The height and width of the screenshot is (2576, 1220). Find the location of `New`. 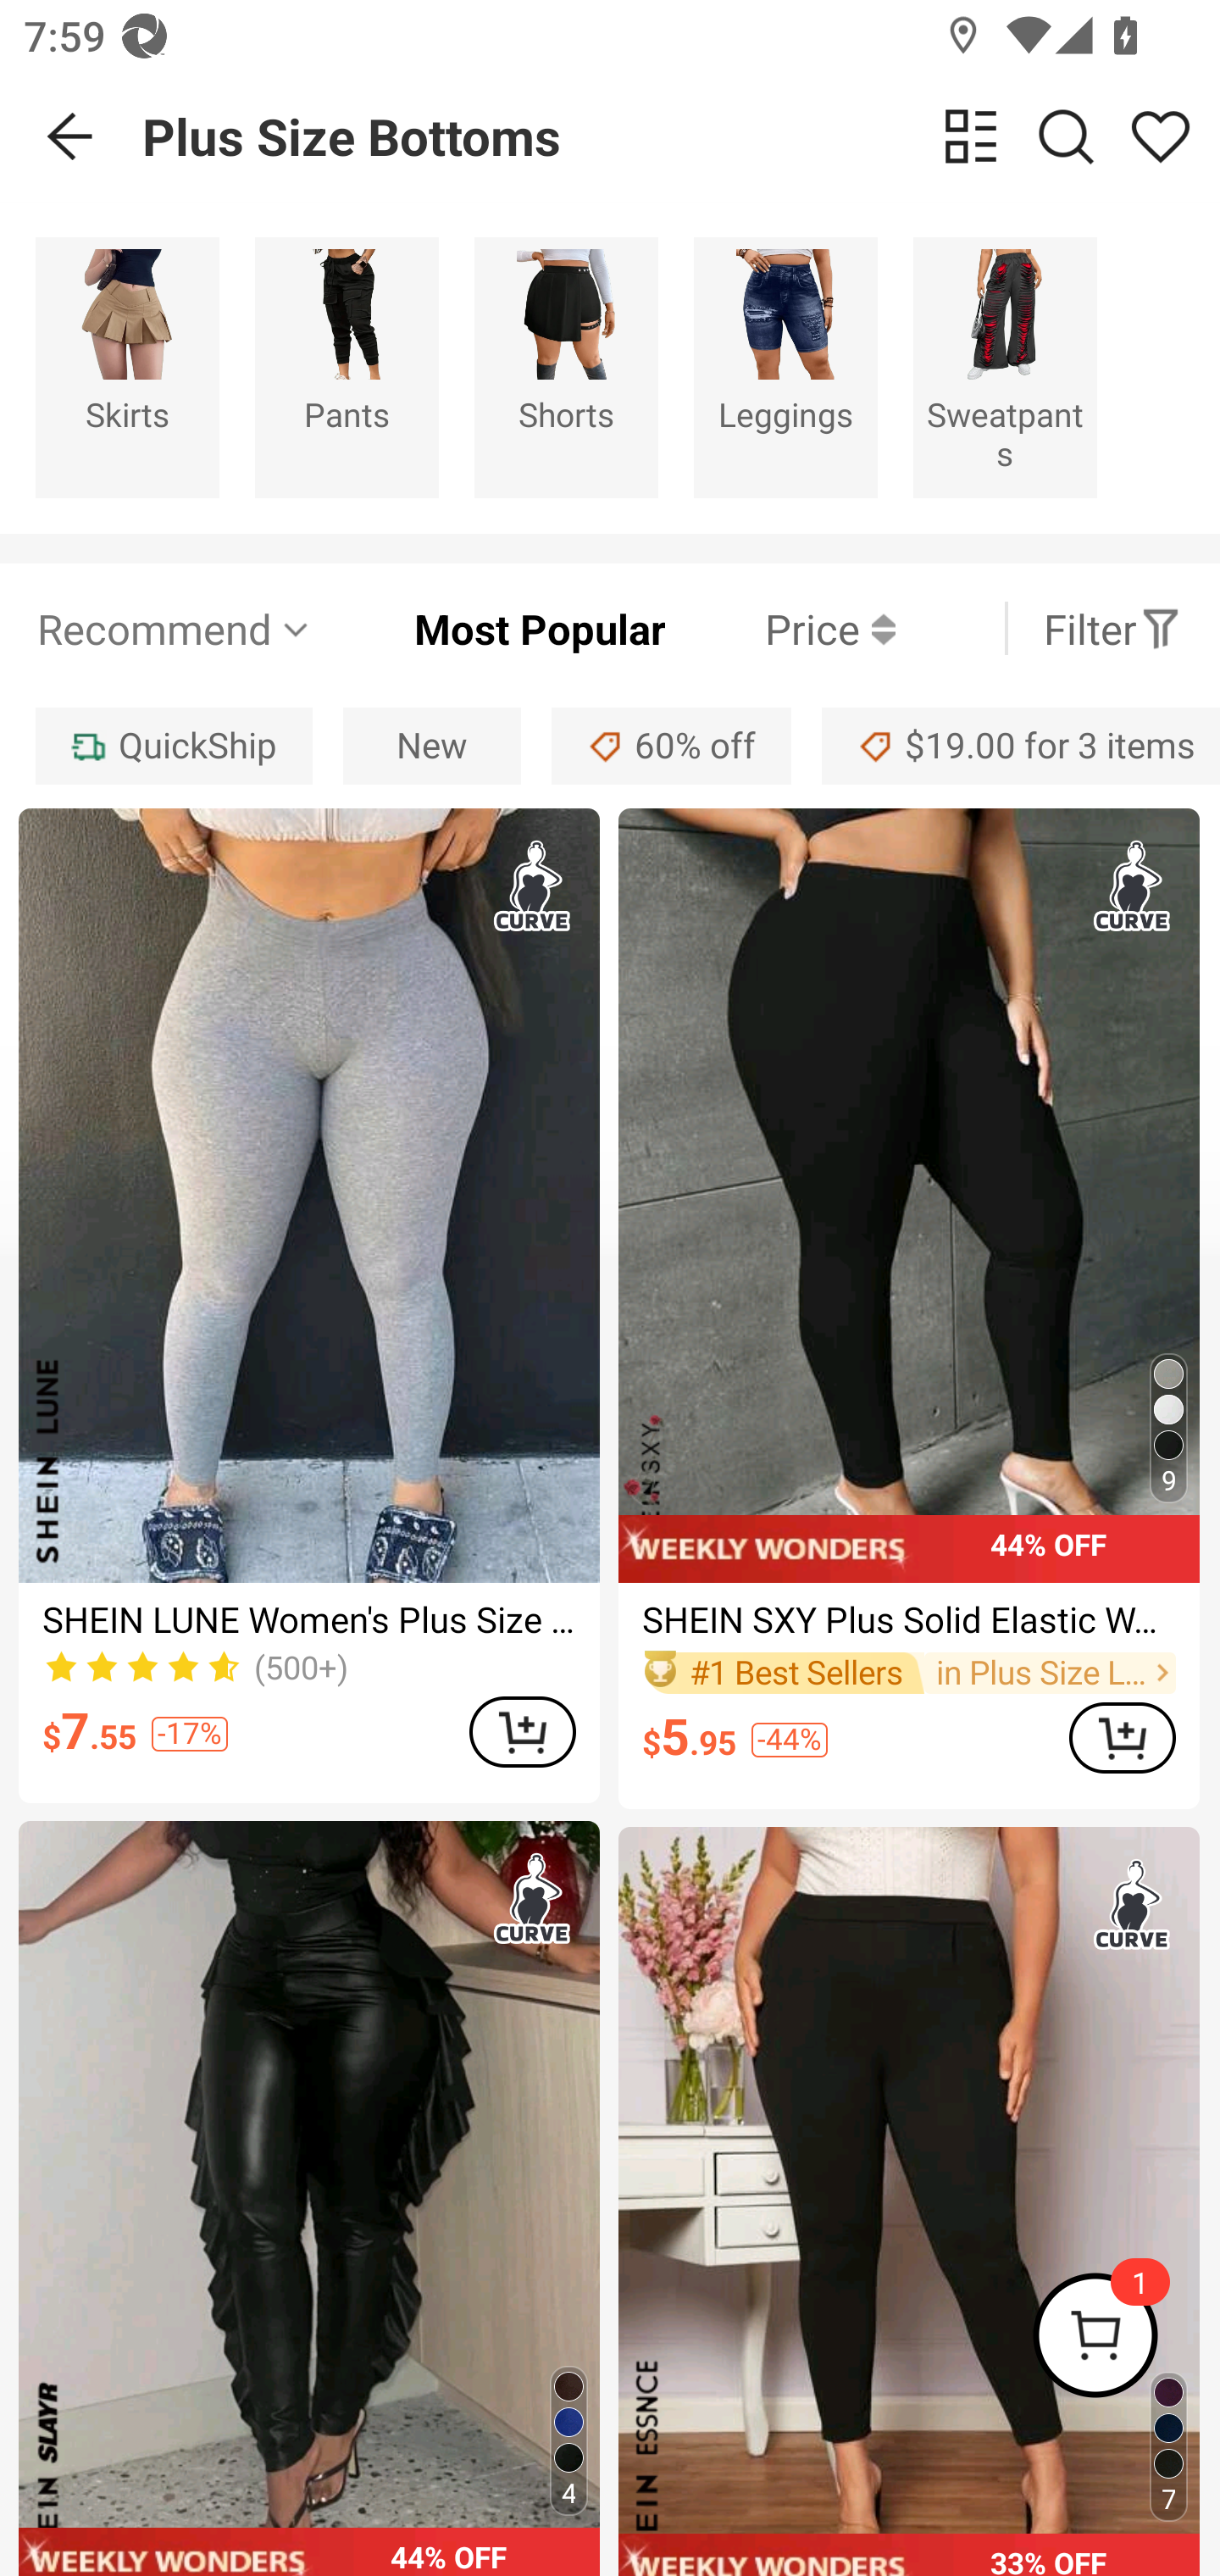

New is located at coordinates (431, 747).